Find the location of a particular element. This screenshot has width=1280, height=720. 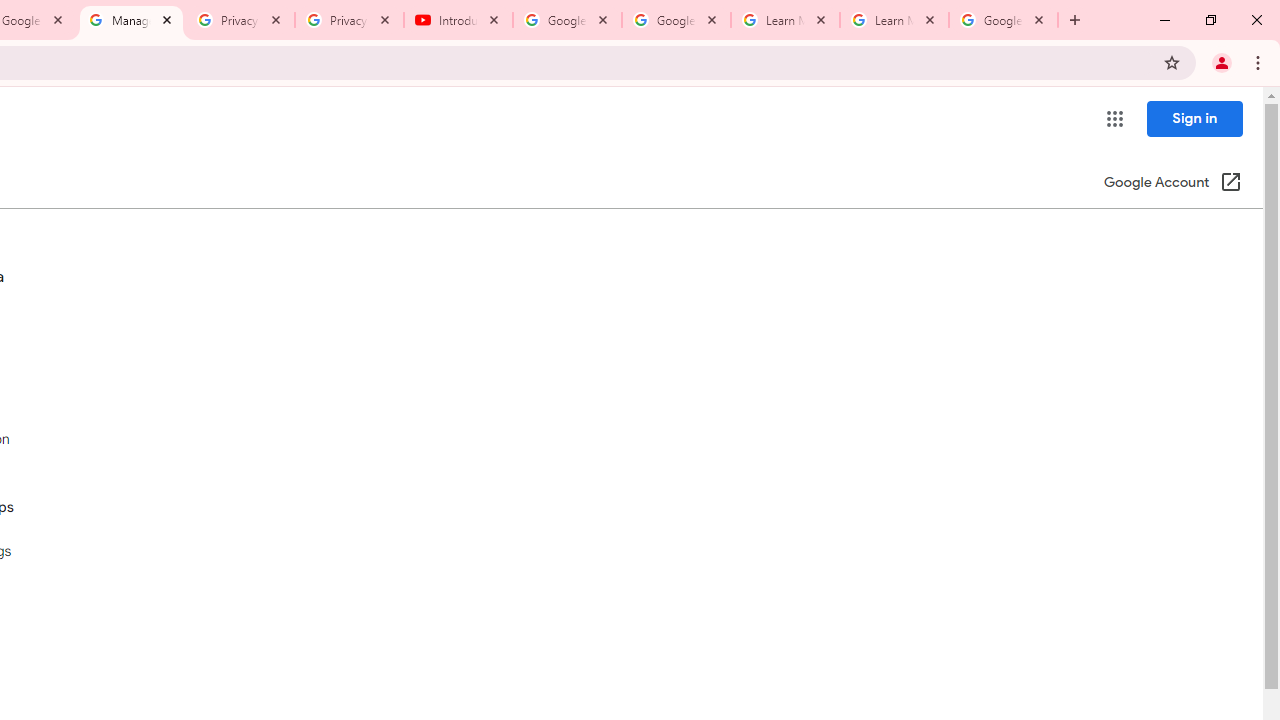

Google Account Help is located at coordinates (568, 20).